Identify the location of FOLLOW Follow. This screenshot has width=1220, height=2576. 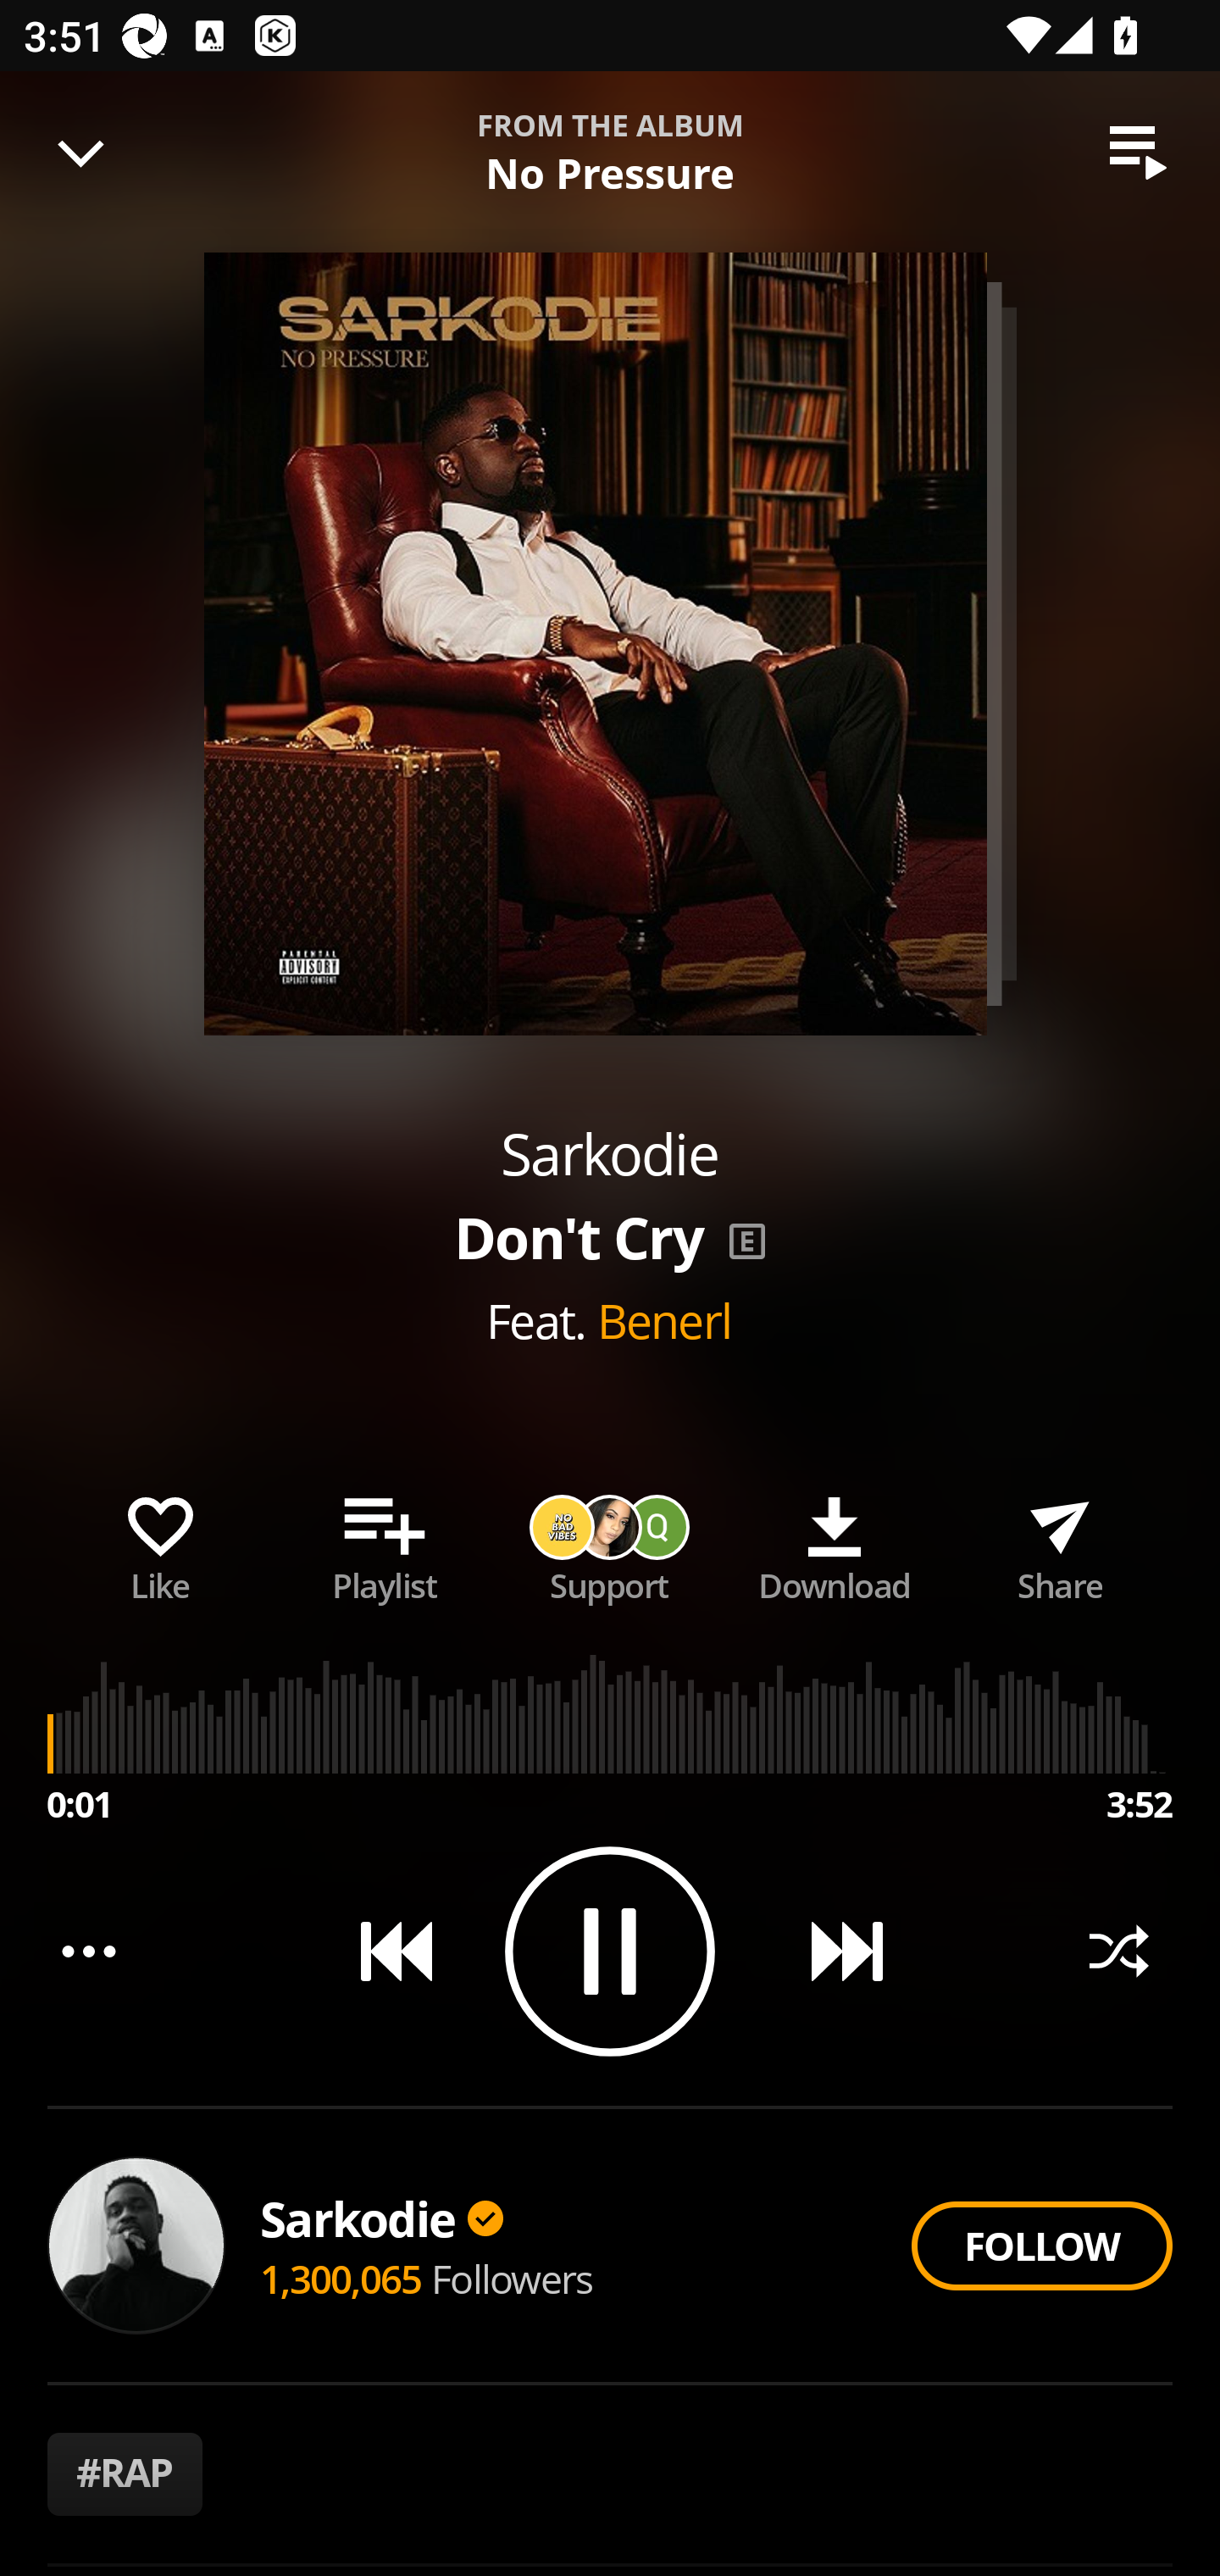
(1041, 2246).